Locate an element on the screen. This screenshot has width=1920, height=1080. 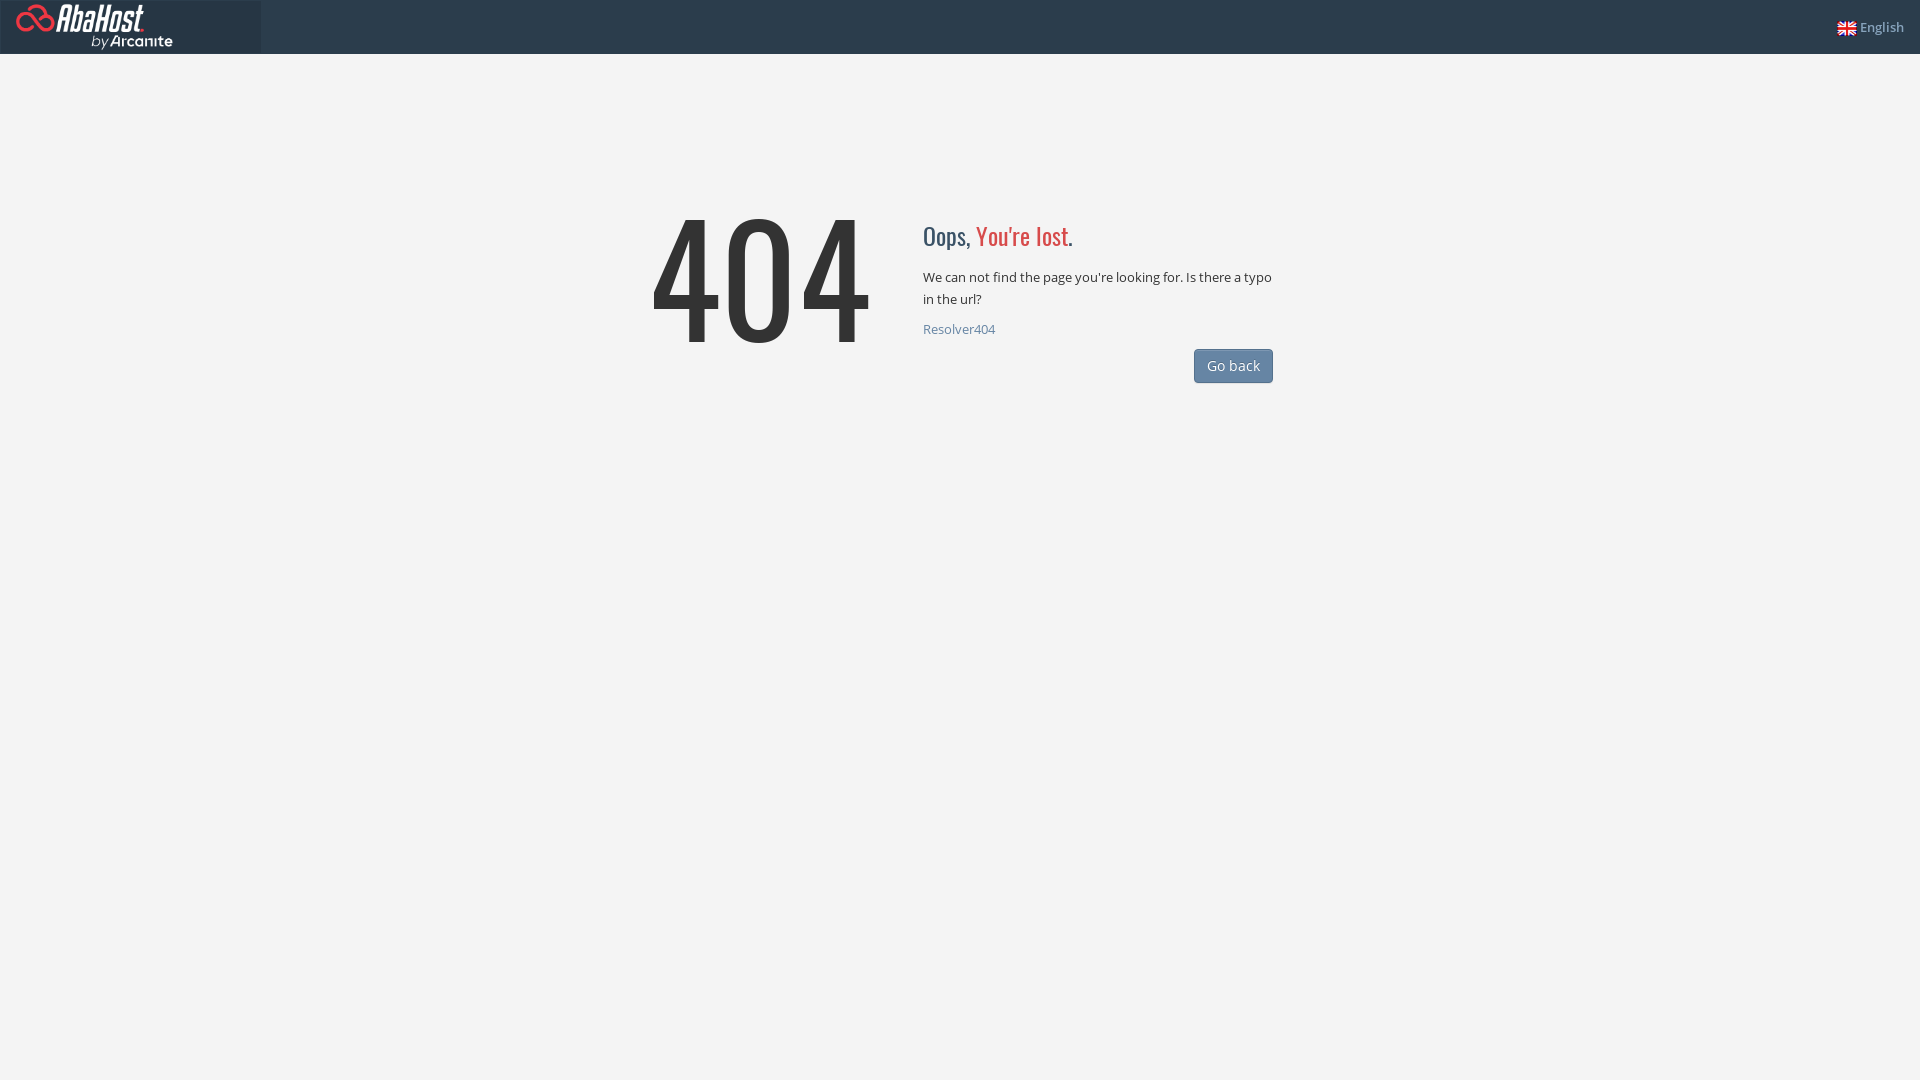
English is located at coordinates (1870, 27).